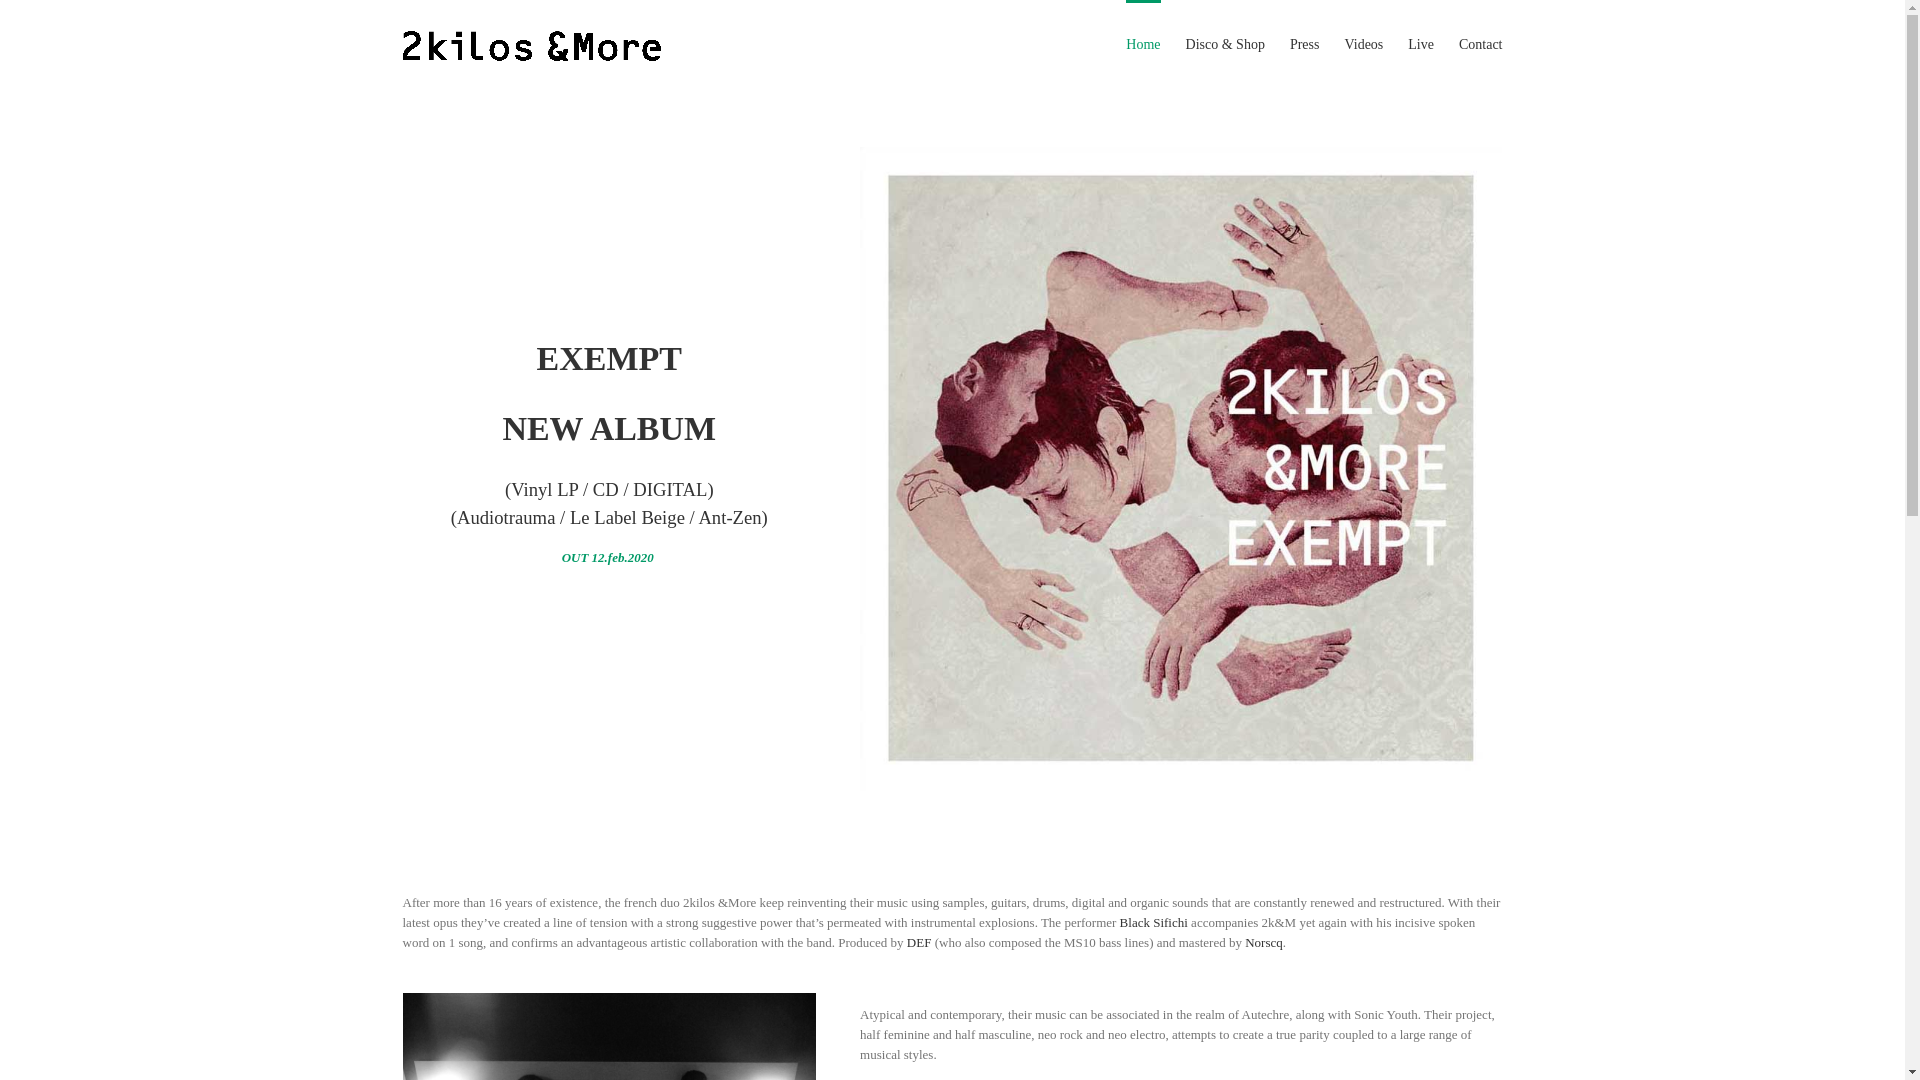 This screenshot has width=1920, height=1080. What do you see at coordinates (1143, 43) in the screenshot?
I see `Home` at bounding box center [1143, 43].